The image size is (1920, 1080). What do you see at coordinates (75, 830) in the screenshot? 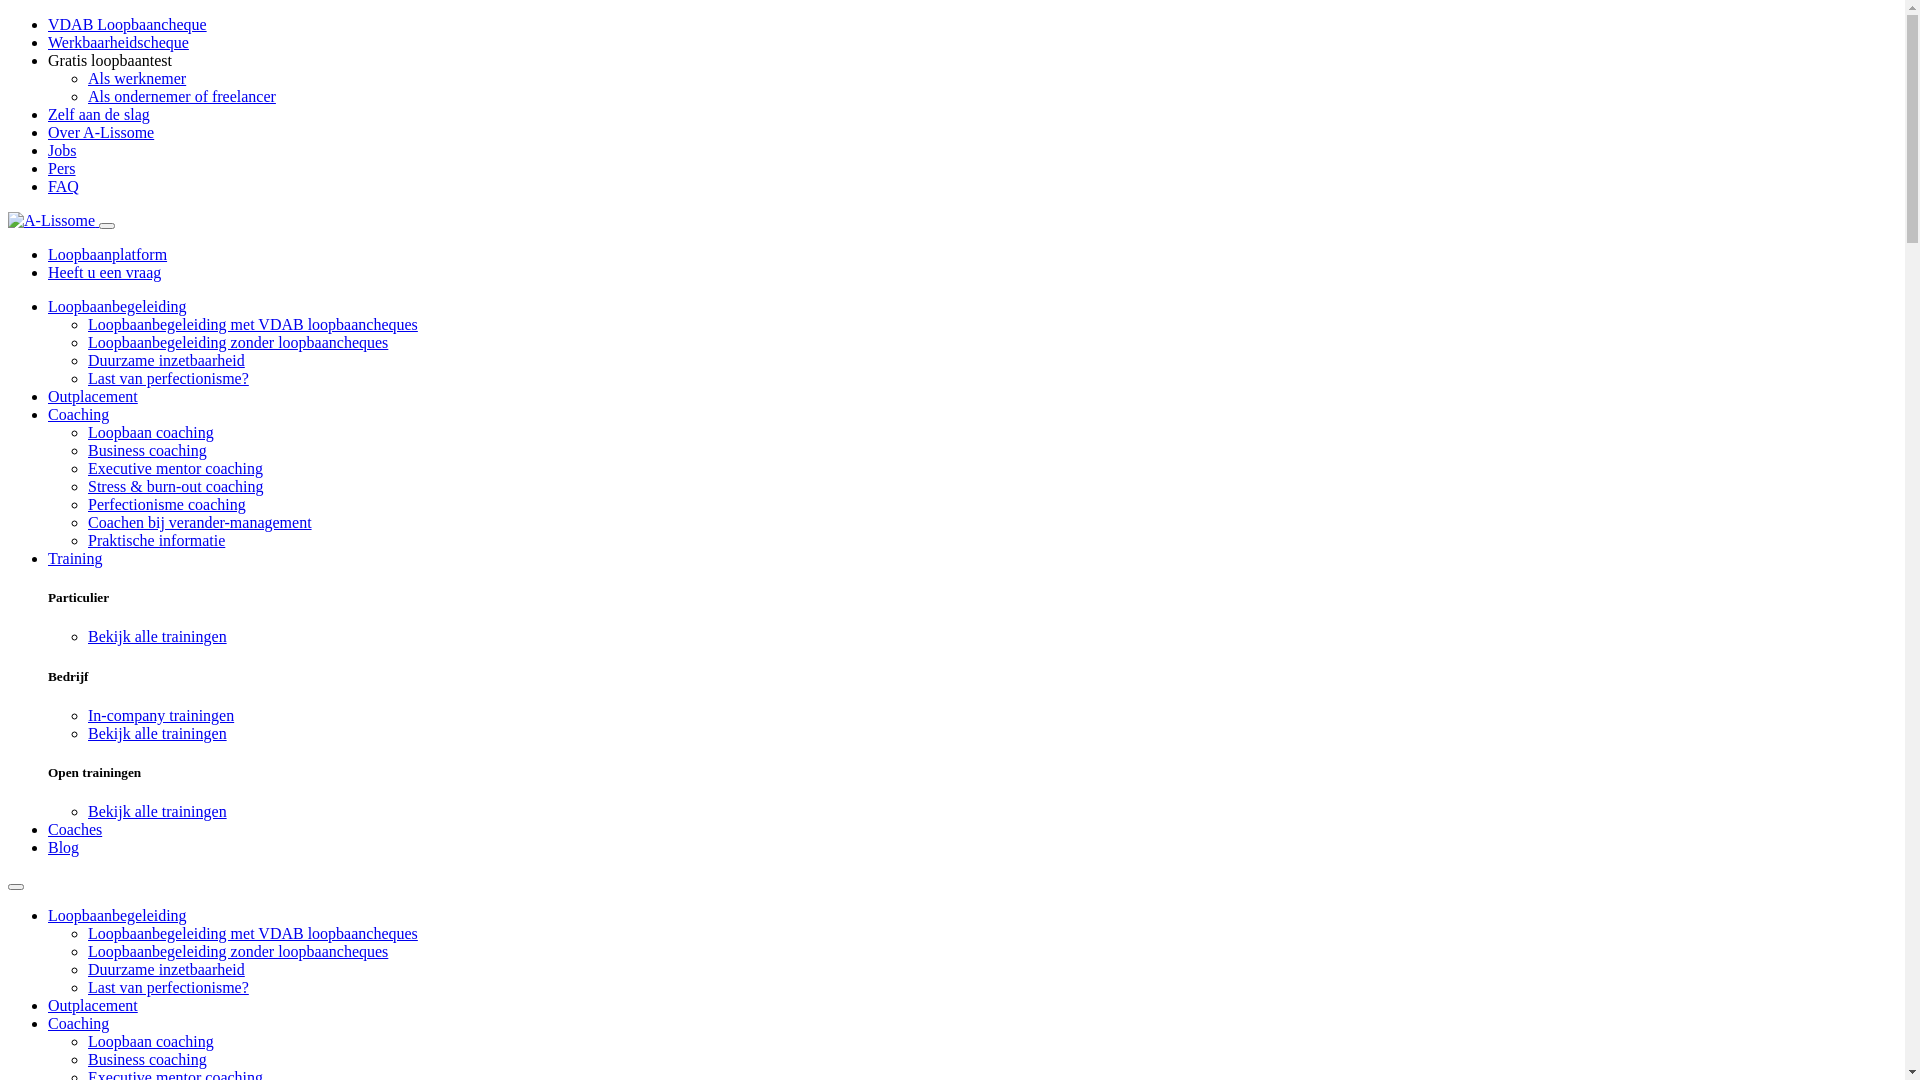
I see `Coaches` at bounding box center [75, 830].